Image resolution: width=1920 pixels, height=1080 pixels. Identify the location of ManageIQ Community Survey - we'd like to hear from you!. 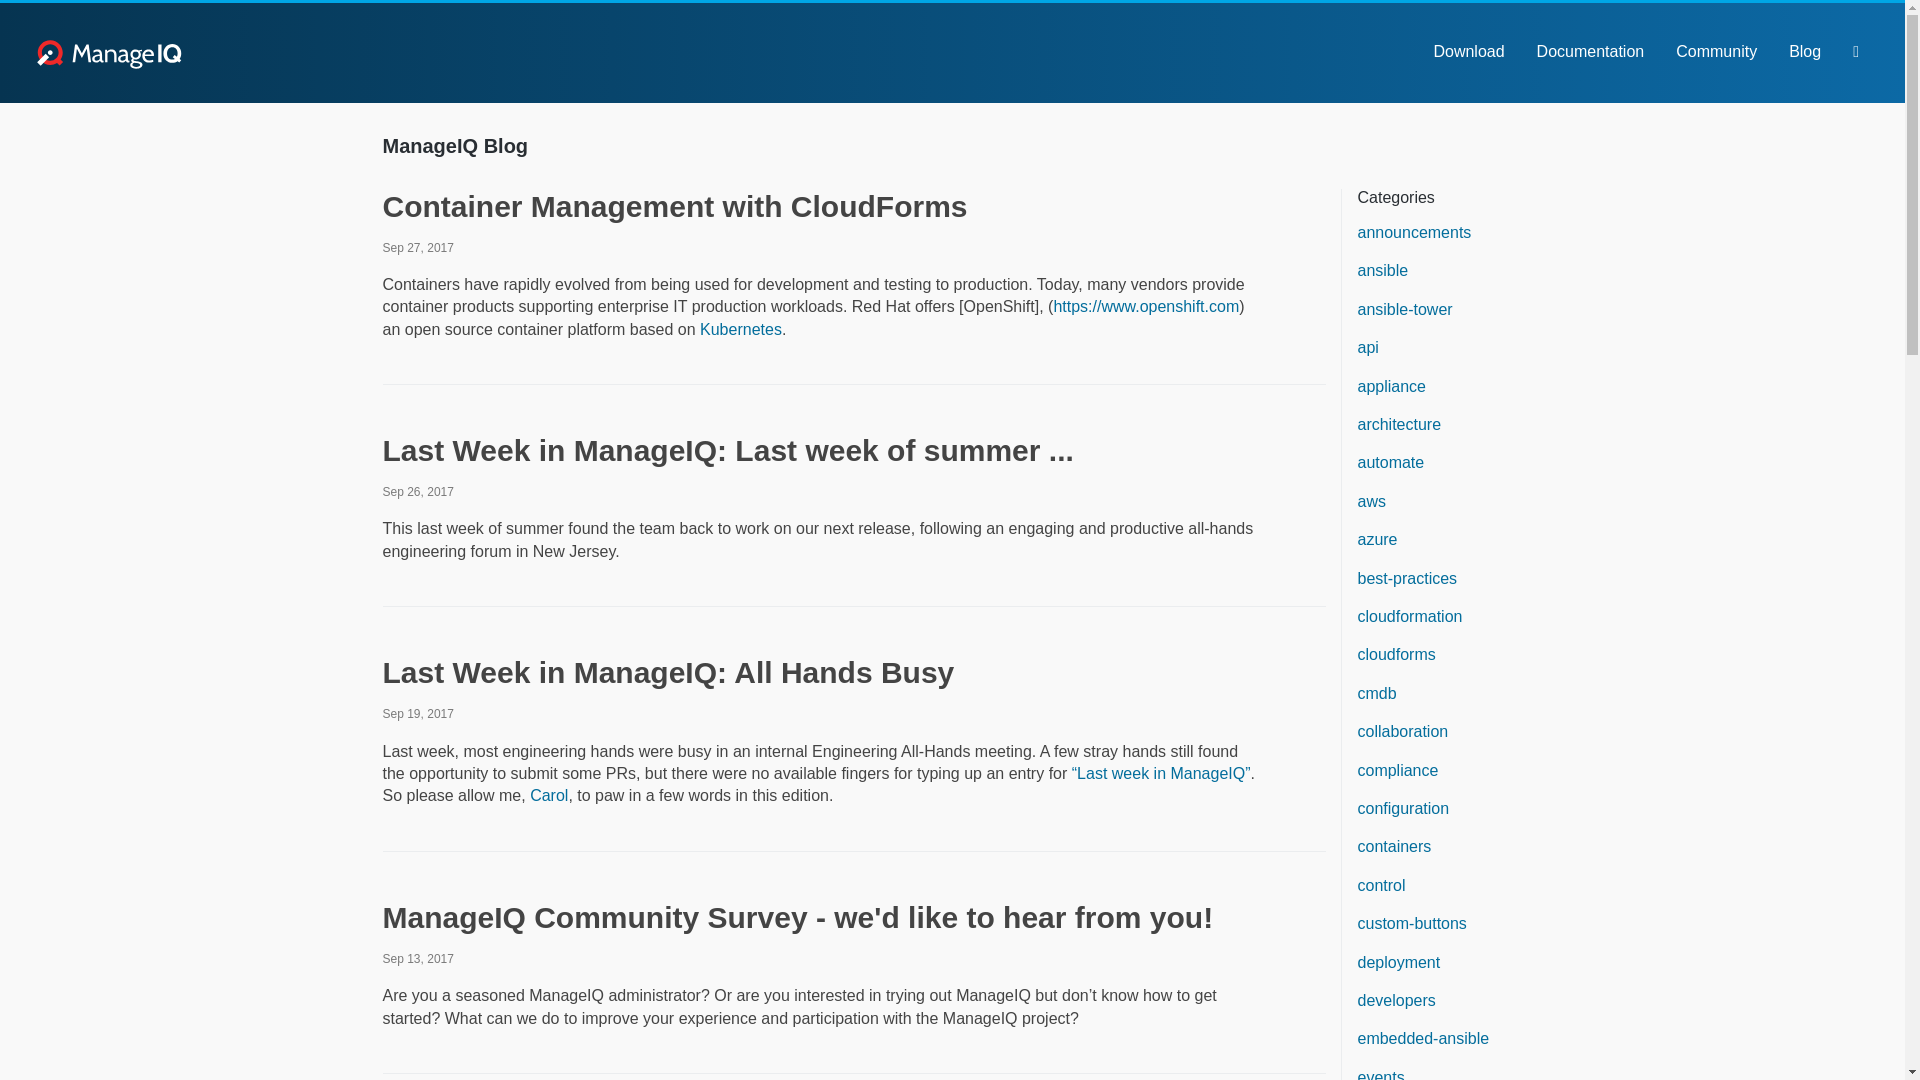
(798, 917).